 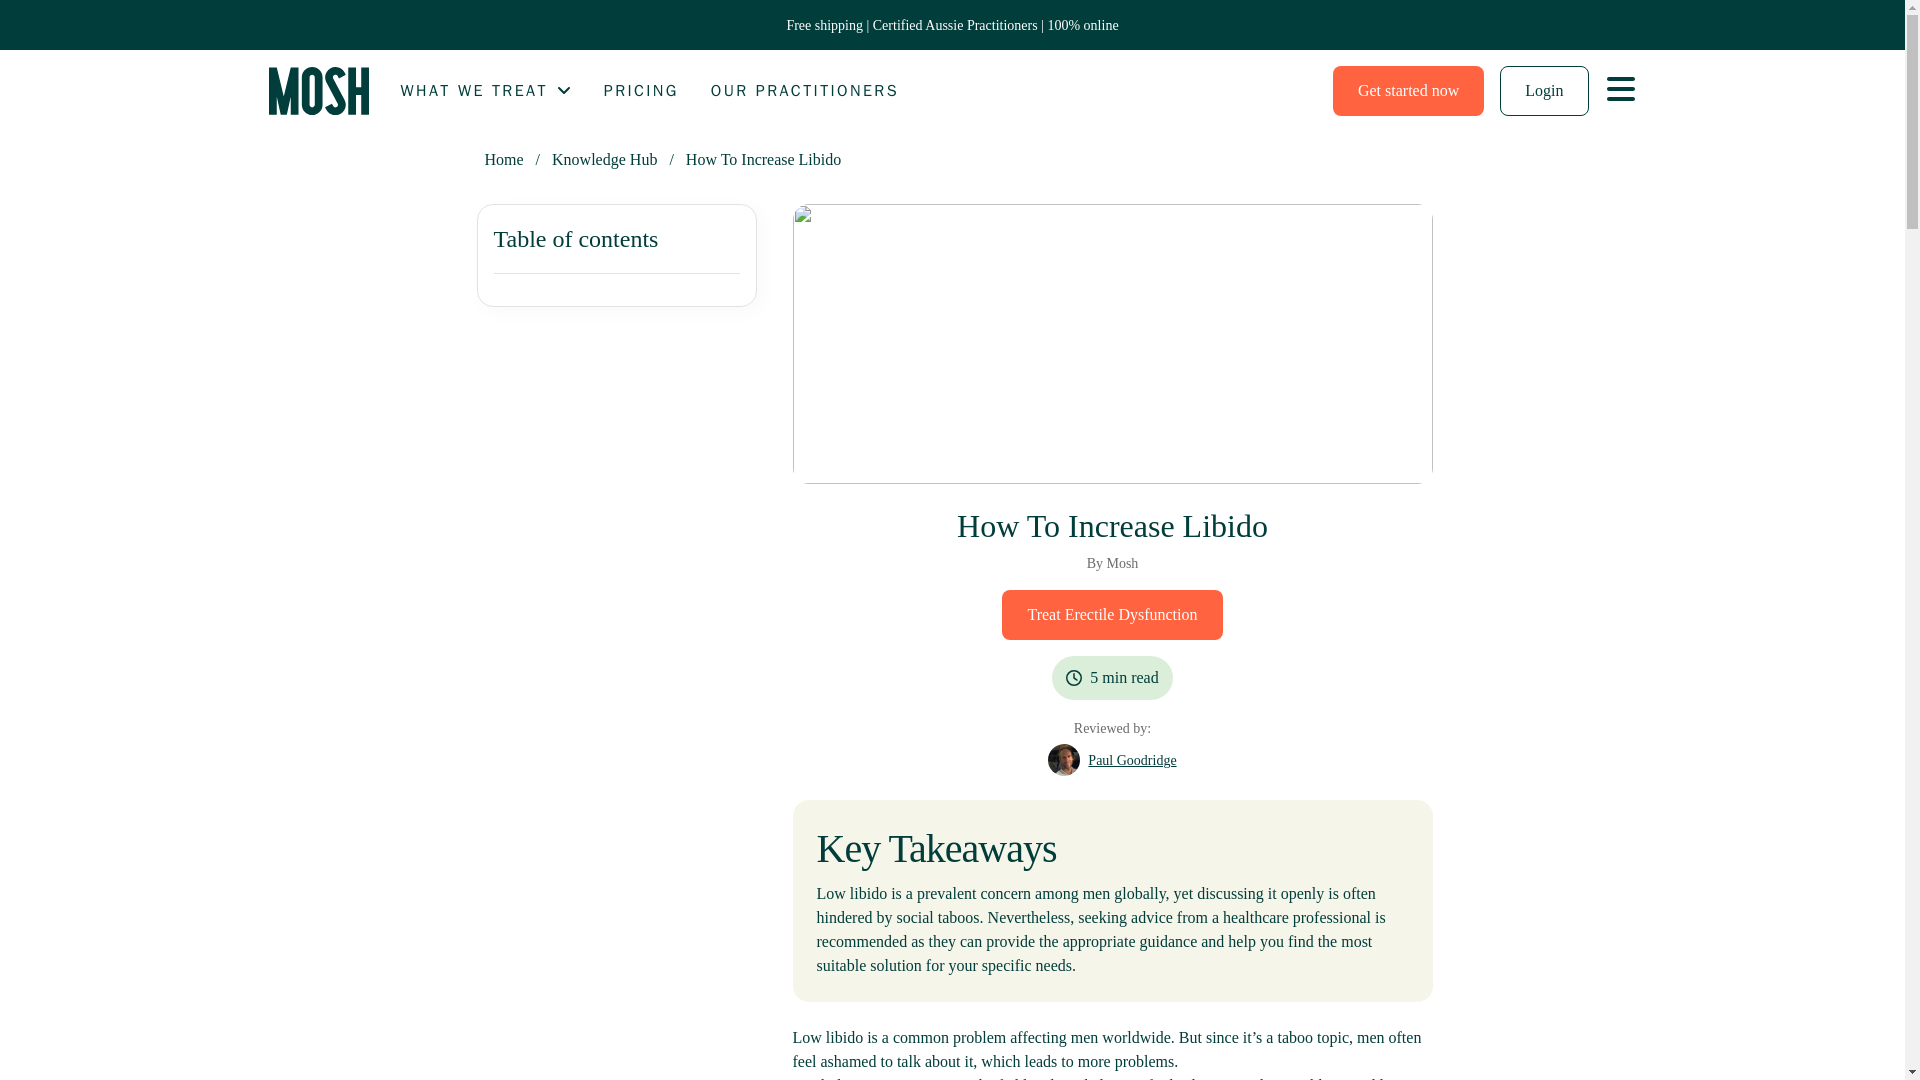 What do you see at coordinates (318, 90) in the screenshot?
I see `Home` at bounding box center [318, 90].